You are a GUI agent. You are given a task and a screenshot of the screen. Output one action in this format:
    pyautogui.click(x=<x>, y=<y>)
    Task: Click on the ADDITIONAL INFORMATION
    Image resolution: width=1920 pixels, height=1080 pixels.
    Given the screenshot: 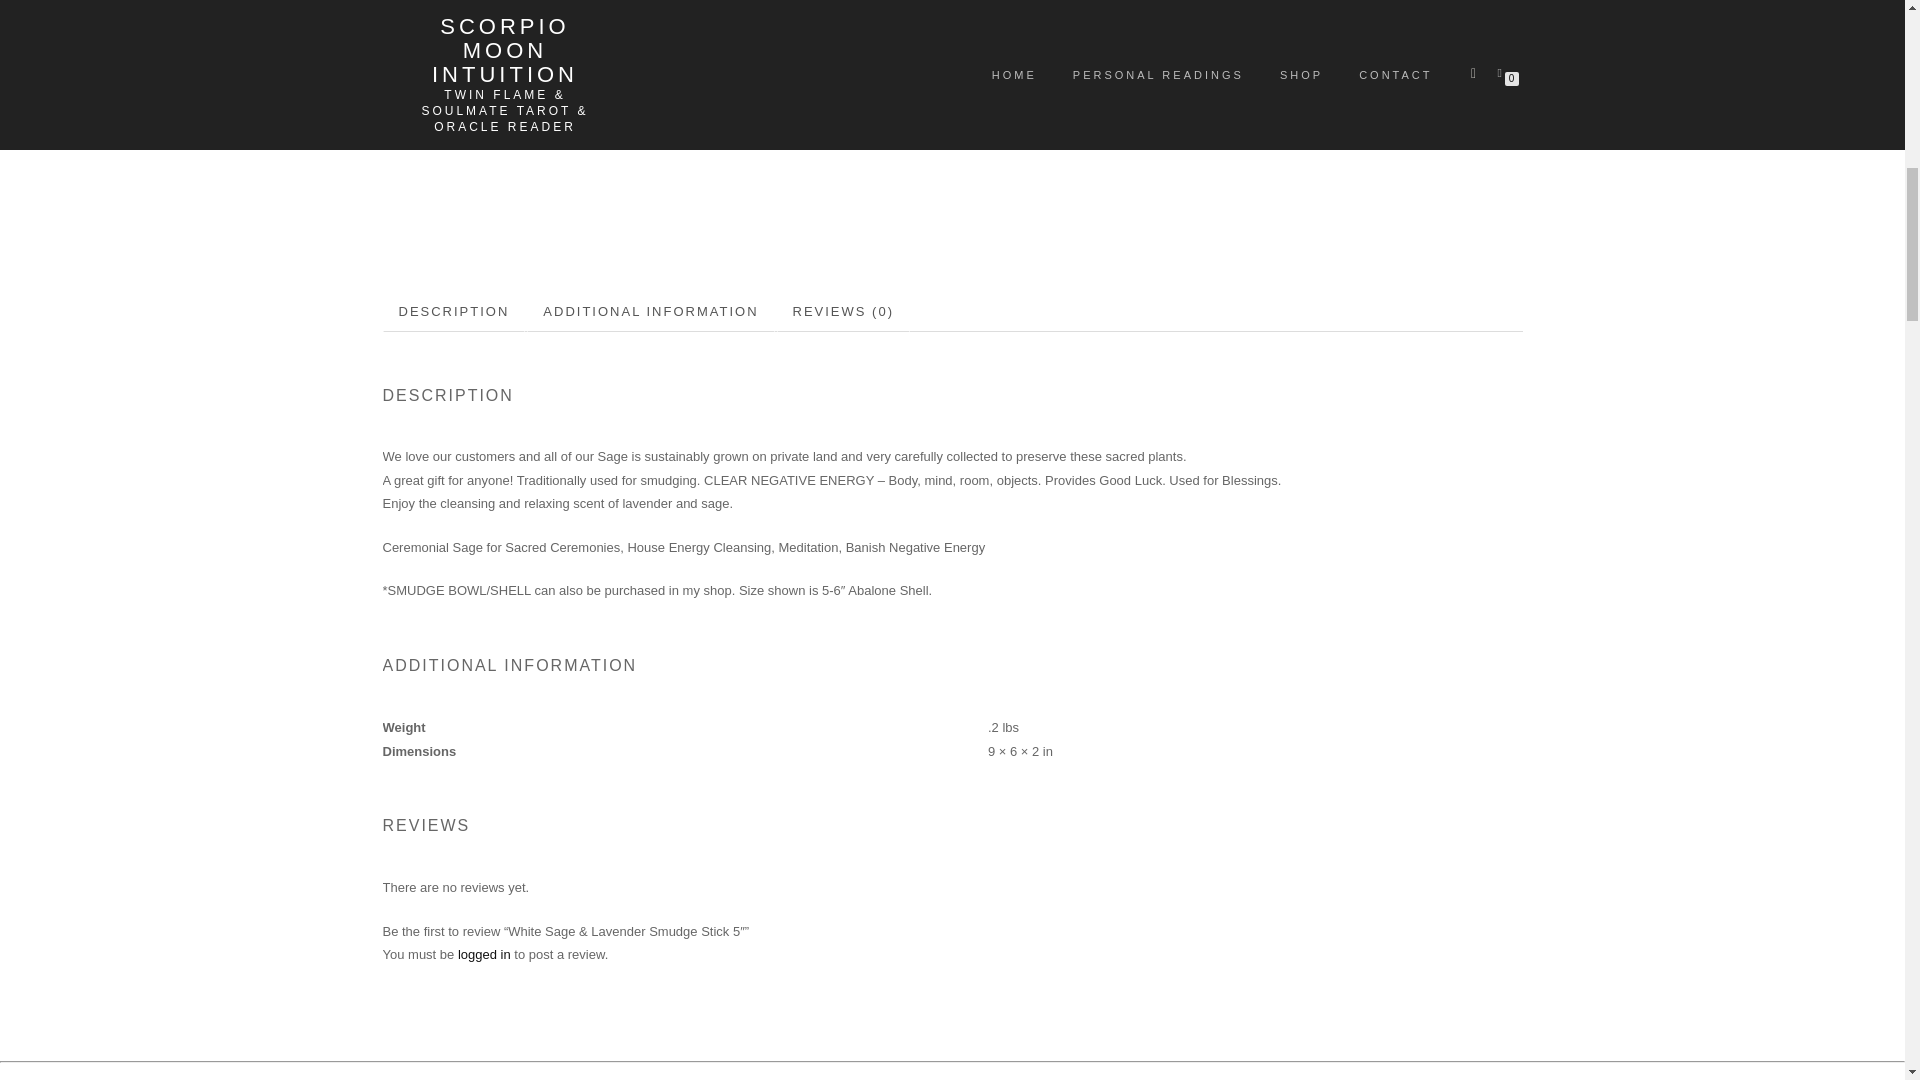 What is the action you would take?
    pyautogui.click(x=650, y=312)
    